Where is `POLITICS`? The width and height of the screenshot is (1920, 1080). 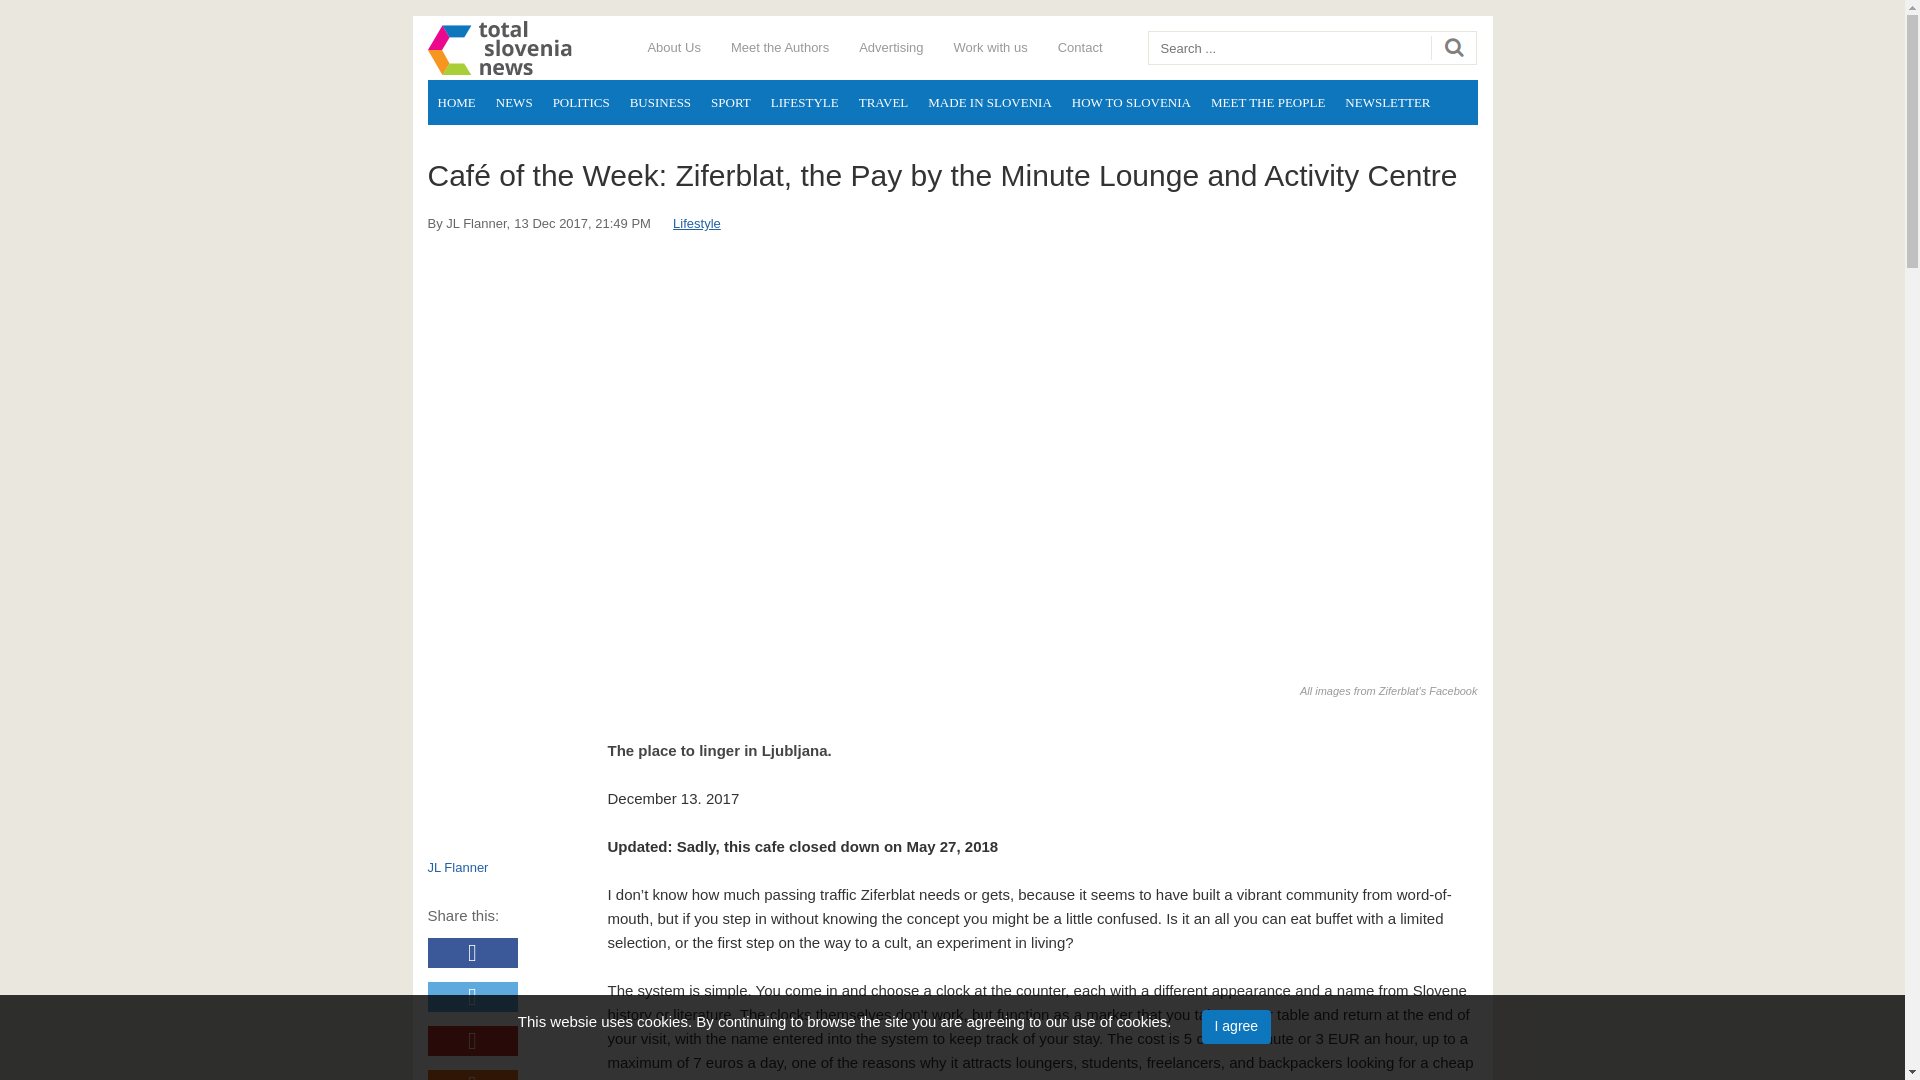
POLITICS is located at coordinates (582, 102).